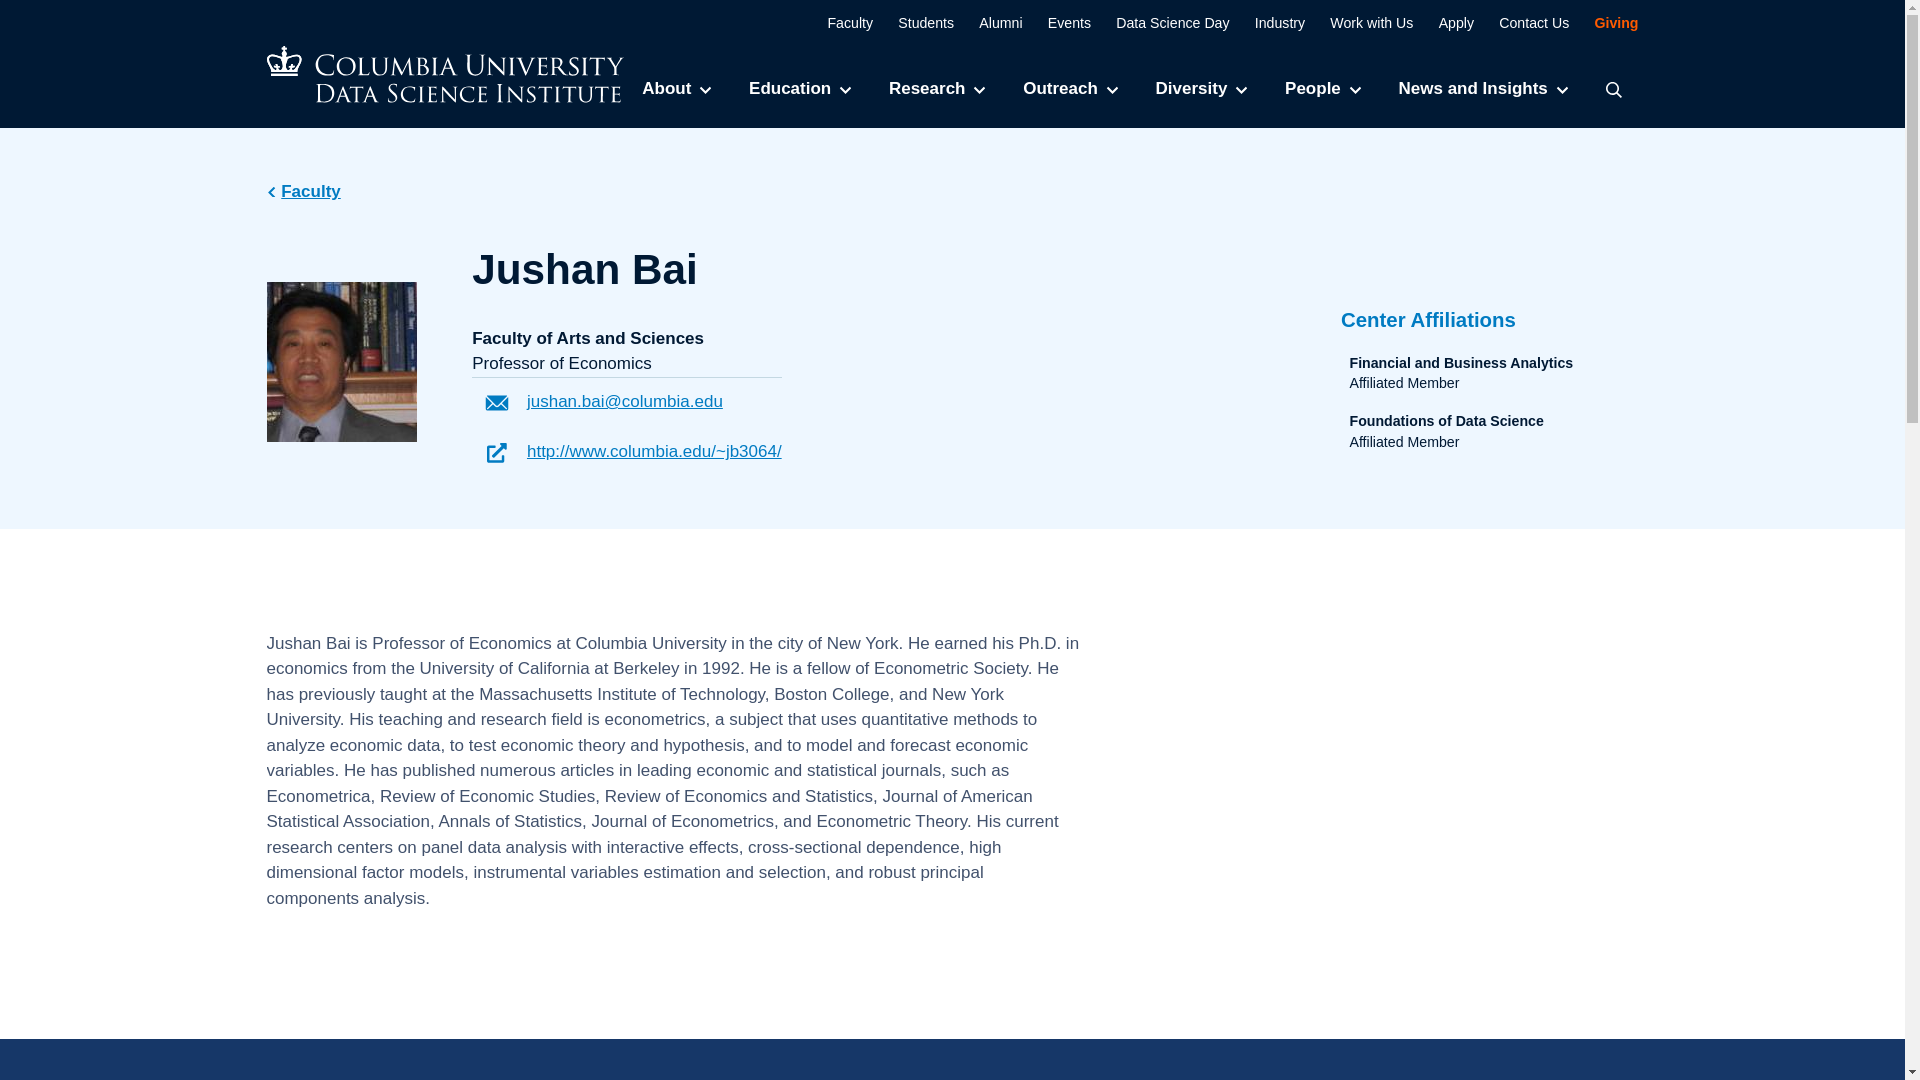  What do you see at coordinates (1270, 22) in the screenshot?
I see `Industry` at bounding box center [1270, 22].